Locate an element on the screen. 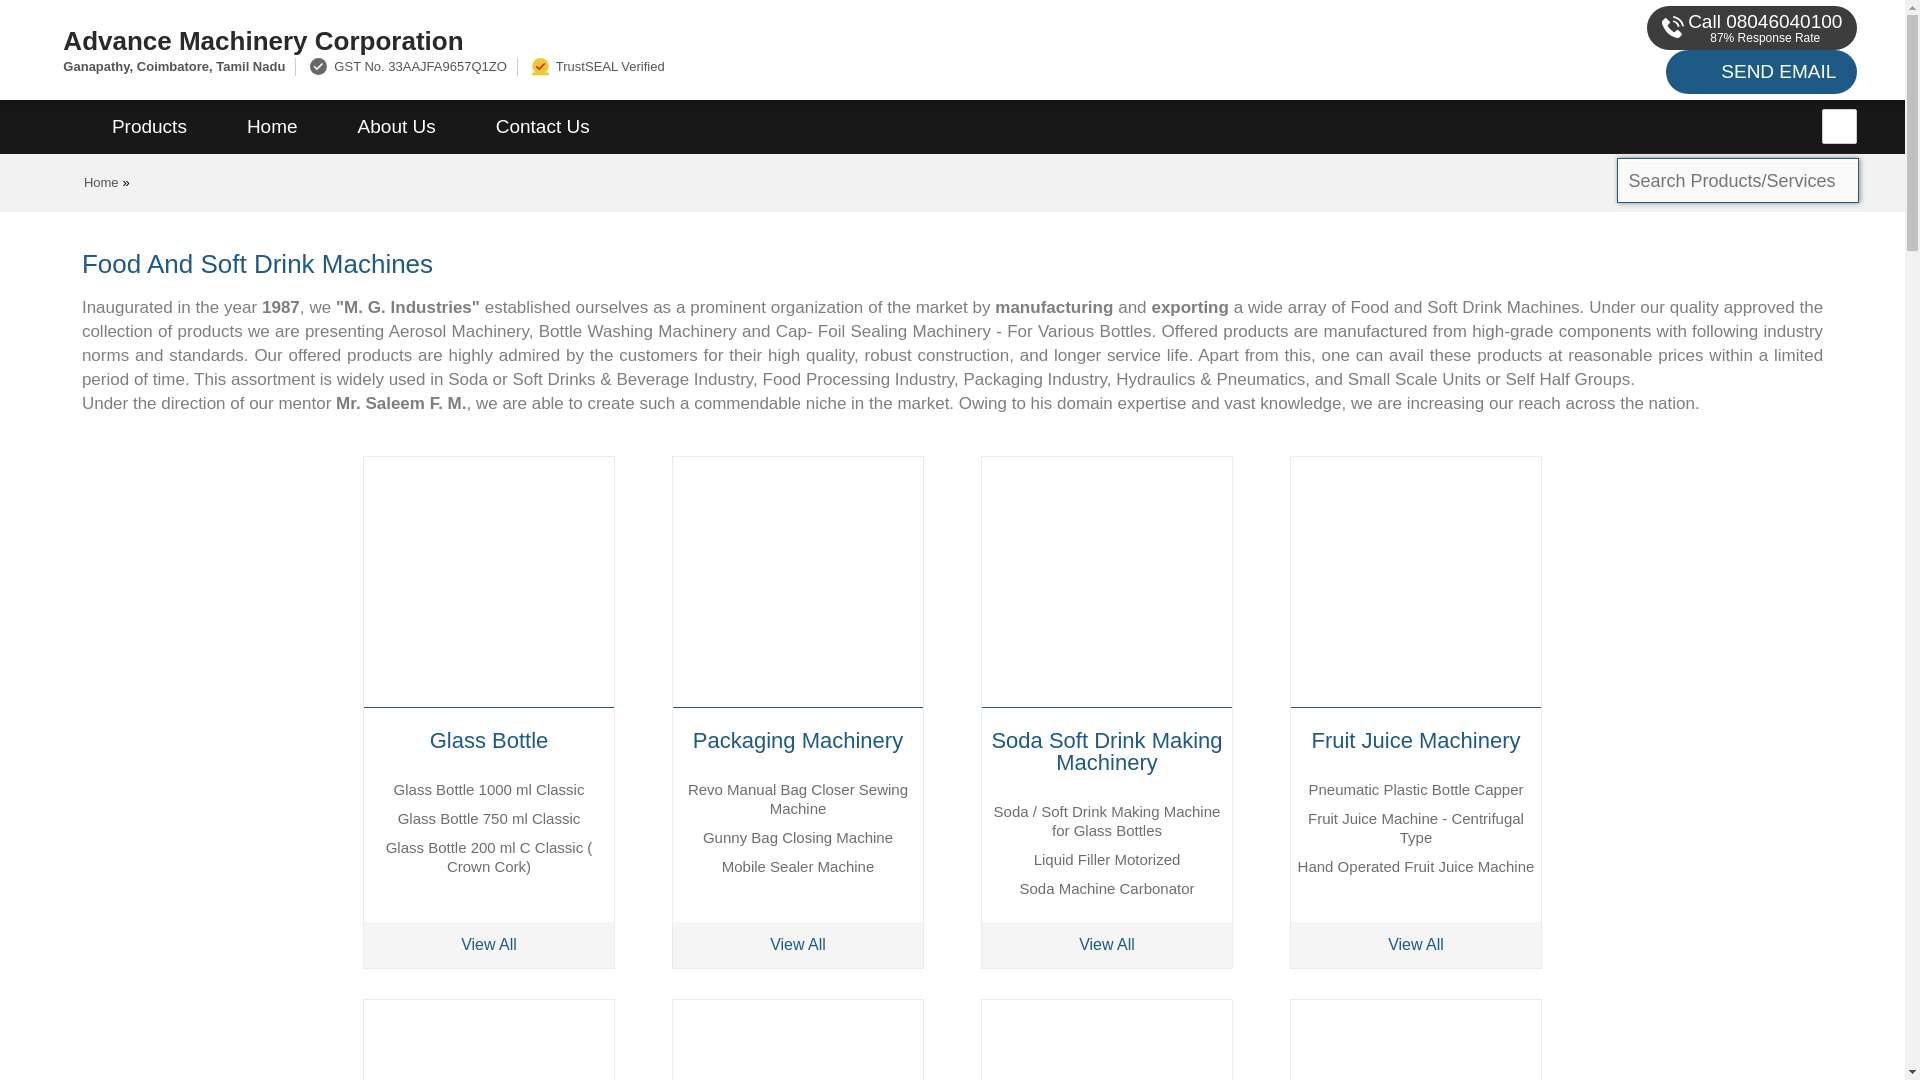  Glass Bottle 750 ml Classic is located at coordinates (489, 818).